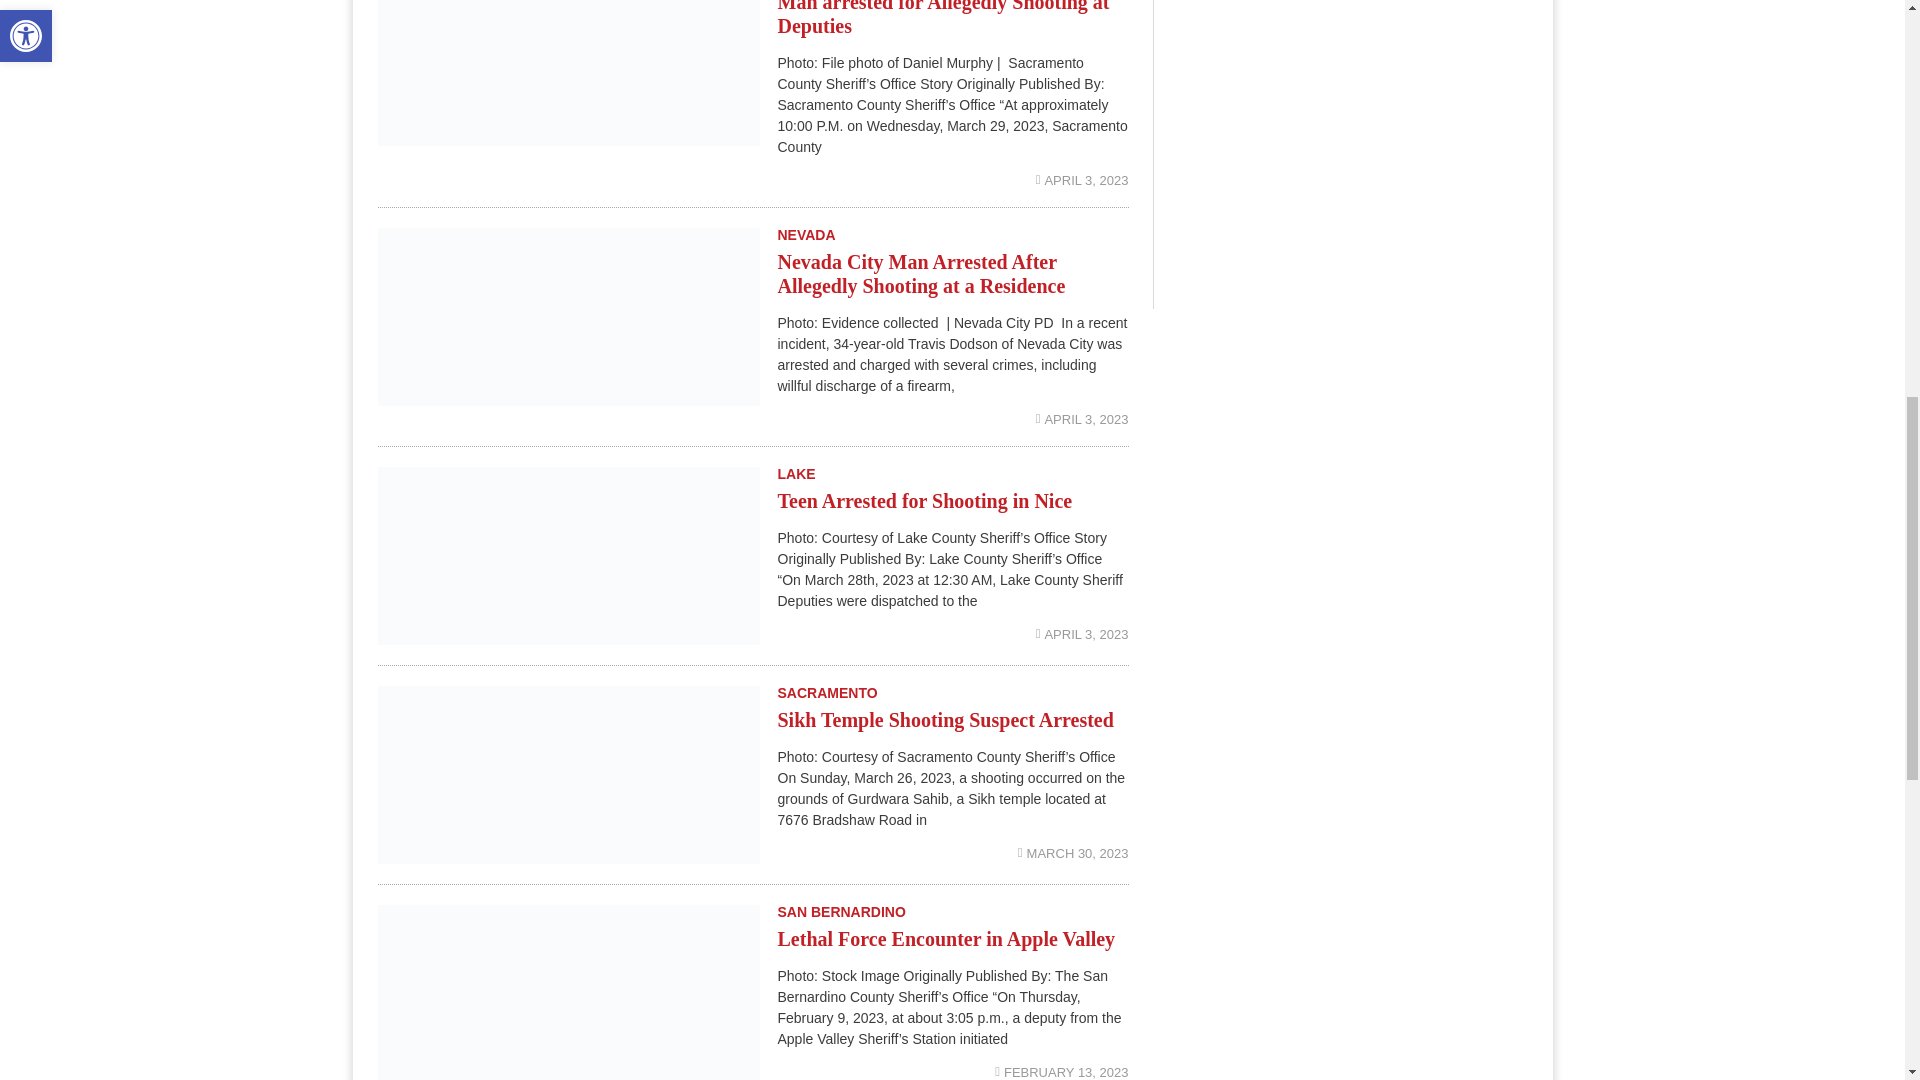 The image size is (1920, 1080). I want to click on Man arrested for Allegedly Shooting at Deputies, so click(943, 18).